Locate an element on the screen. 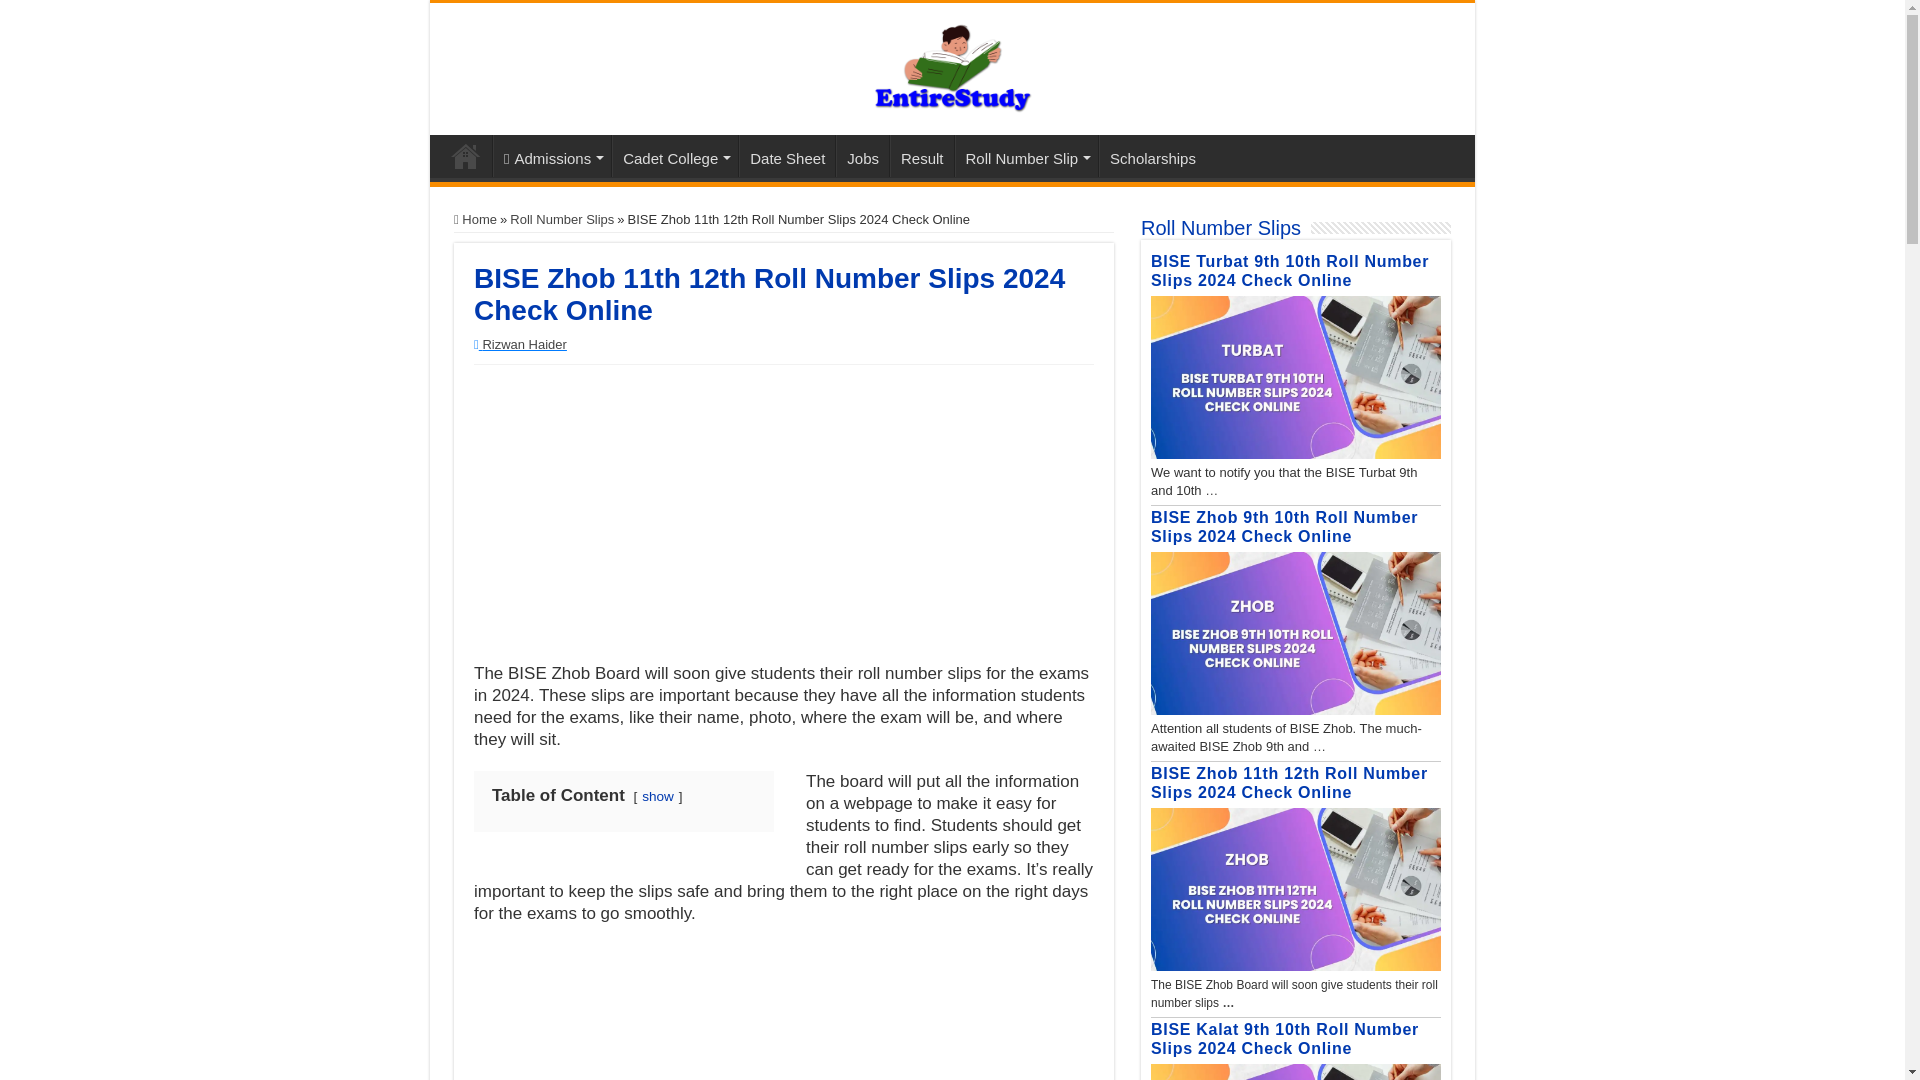 Image resolution: width=1920 pixels, height=1080 pixels. Scholarships is located at coordinates (1152, 156).